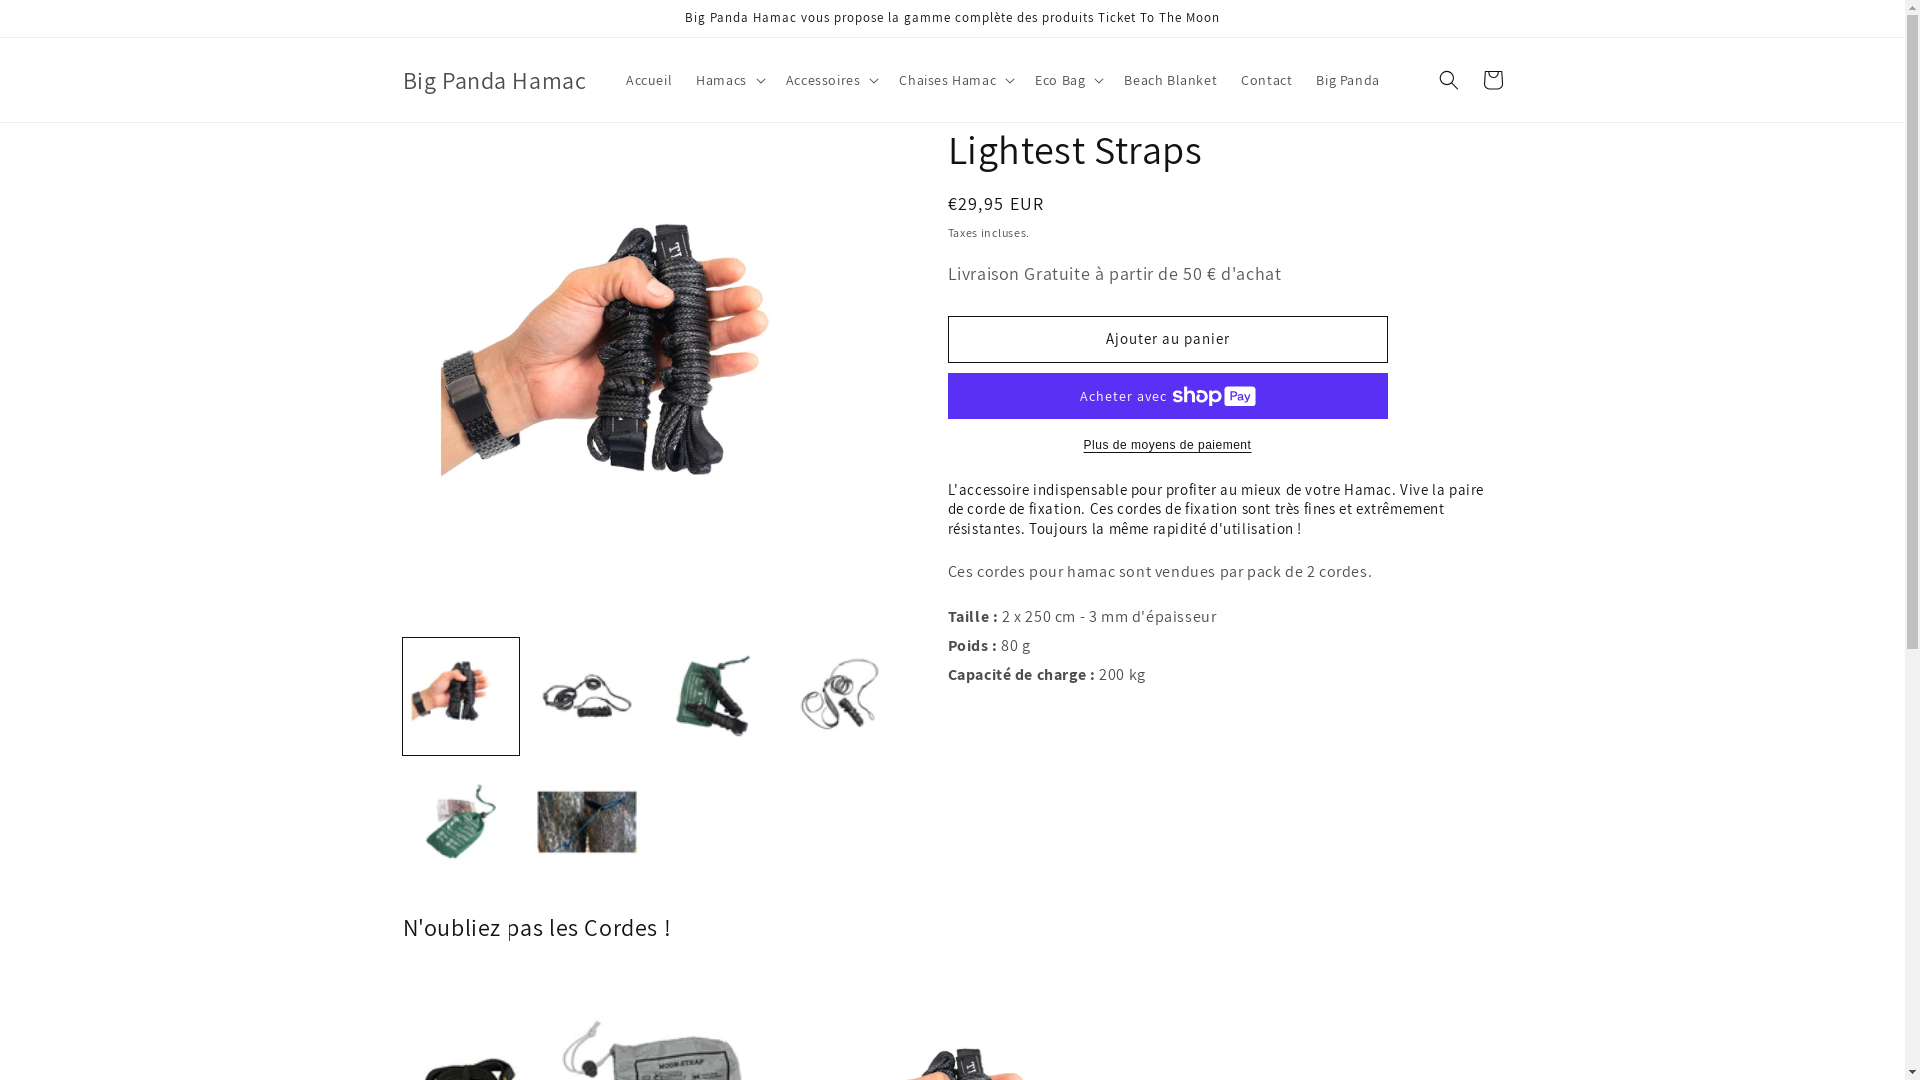  What do you see at coordinates (1266, 80) in the screenshot?
I see `Contact` at bounding box center [1266, 80].